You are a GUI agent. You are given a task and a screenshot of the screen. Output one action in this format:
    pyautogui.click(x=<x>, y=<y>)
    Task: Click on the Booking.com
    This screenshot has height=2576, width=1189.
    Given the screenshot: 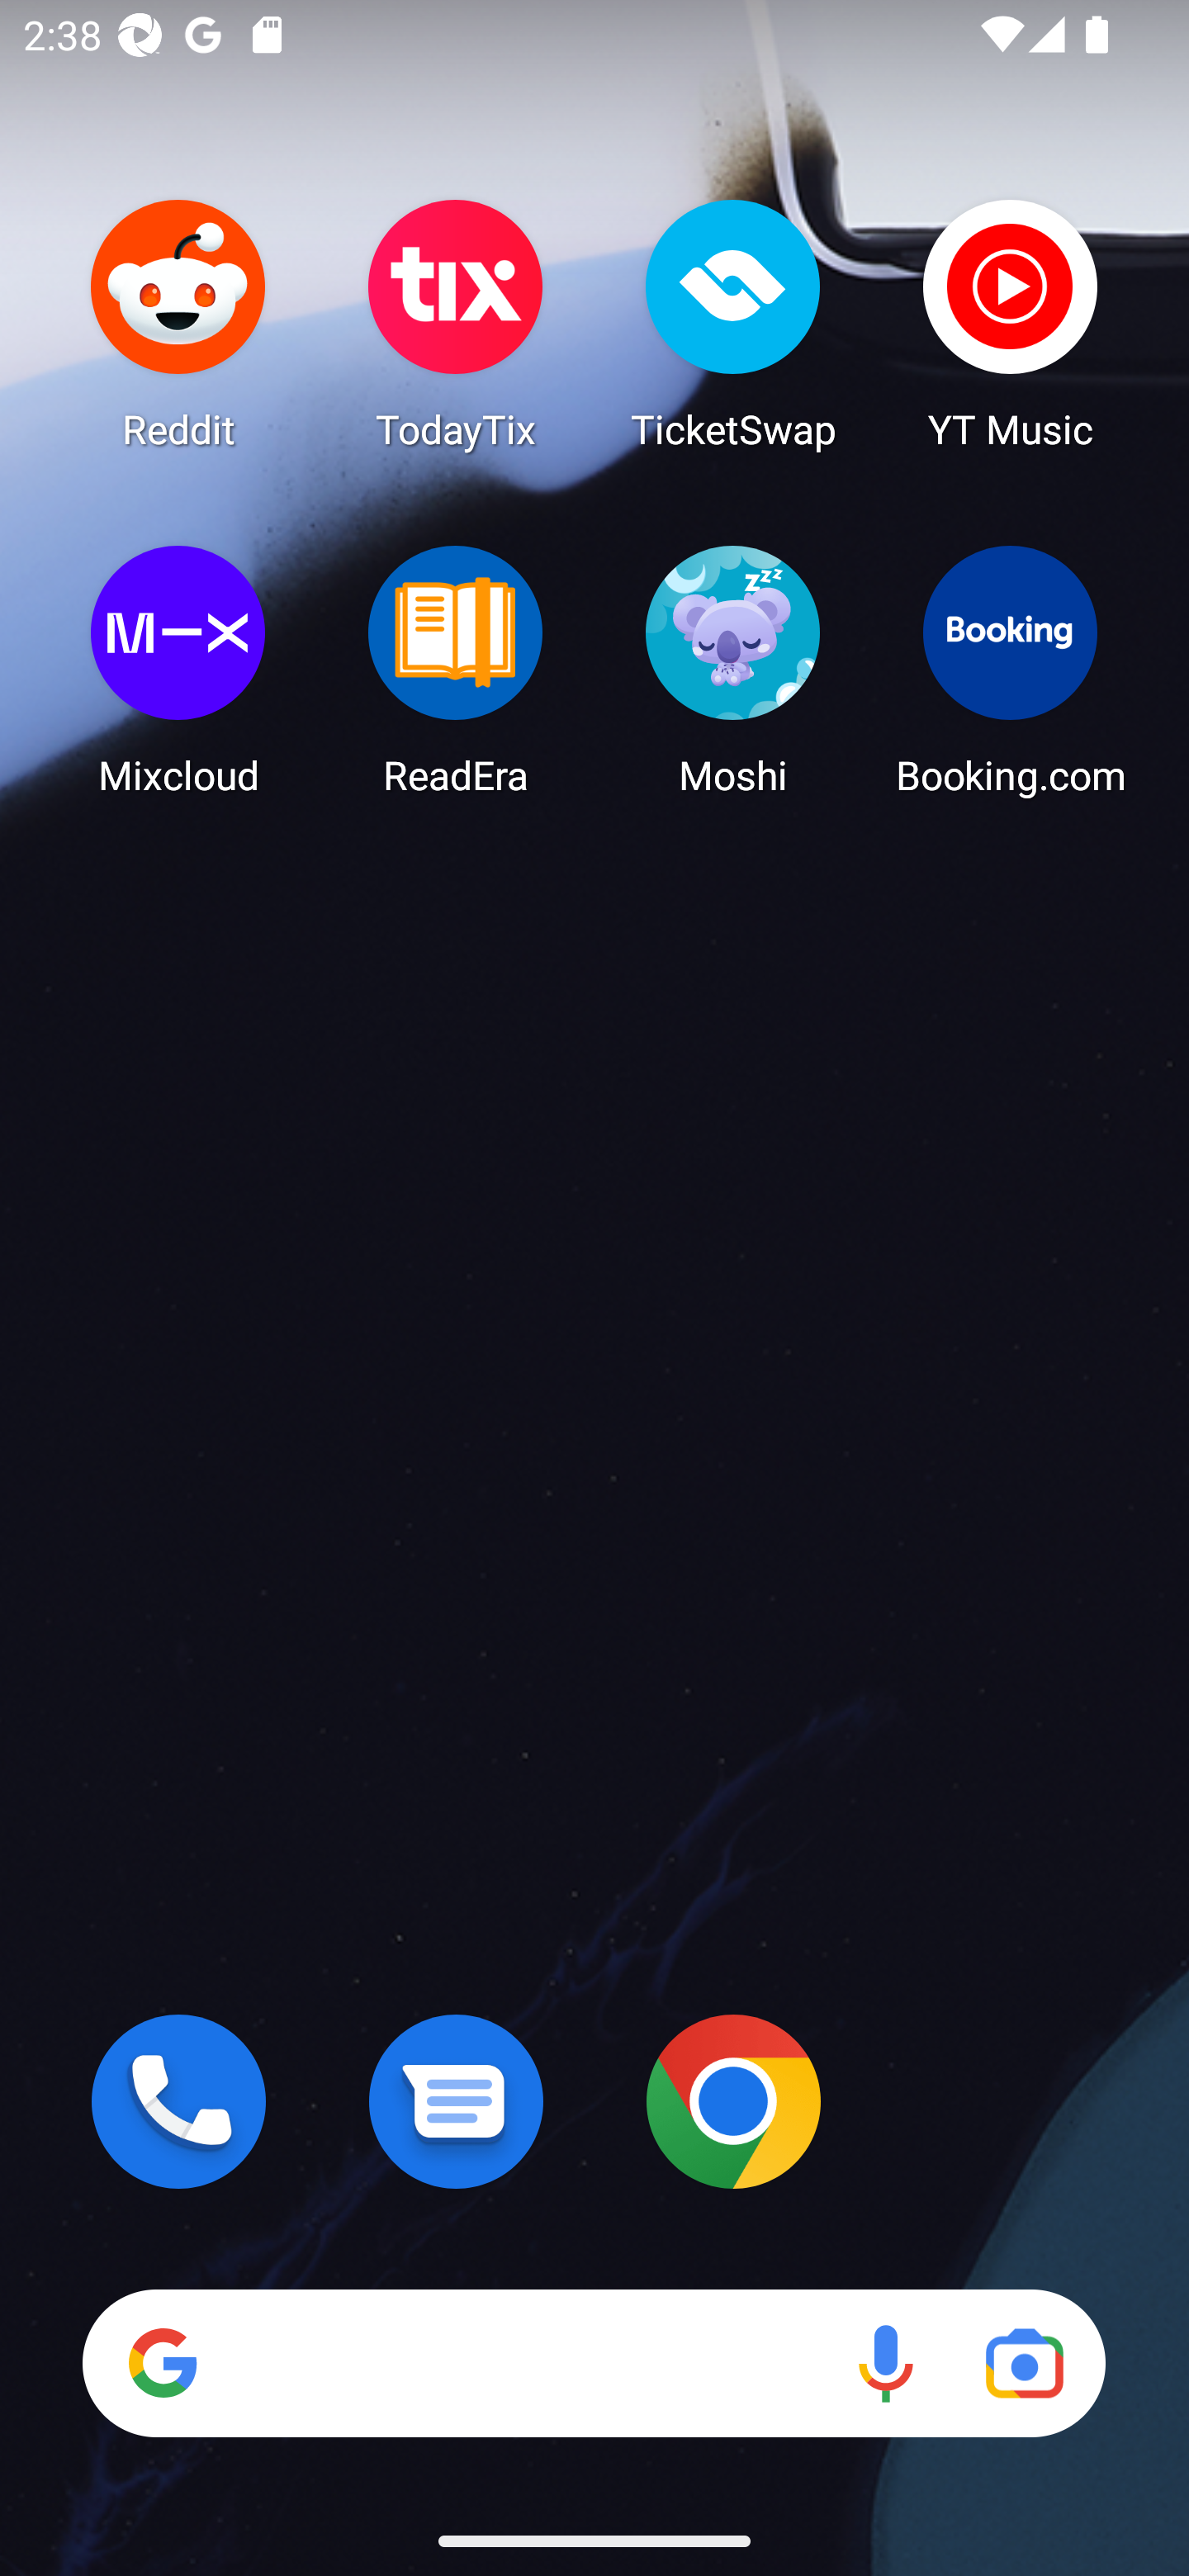 What is the action you would take?
    pyautogui.click(x=1011, y=670)
    